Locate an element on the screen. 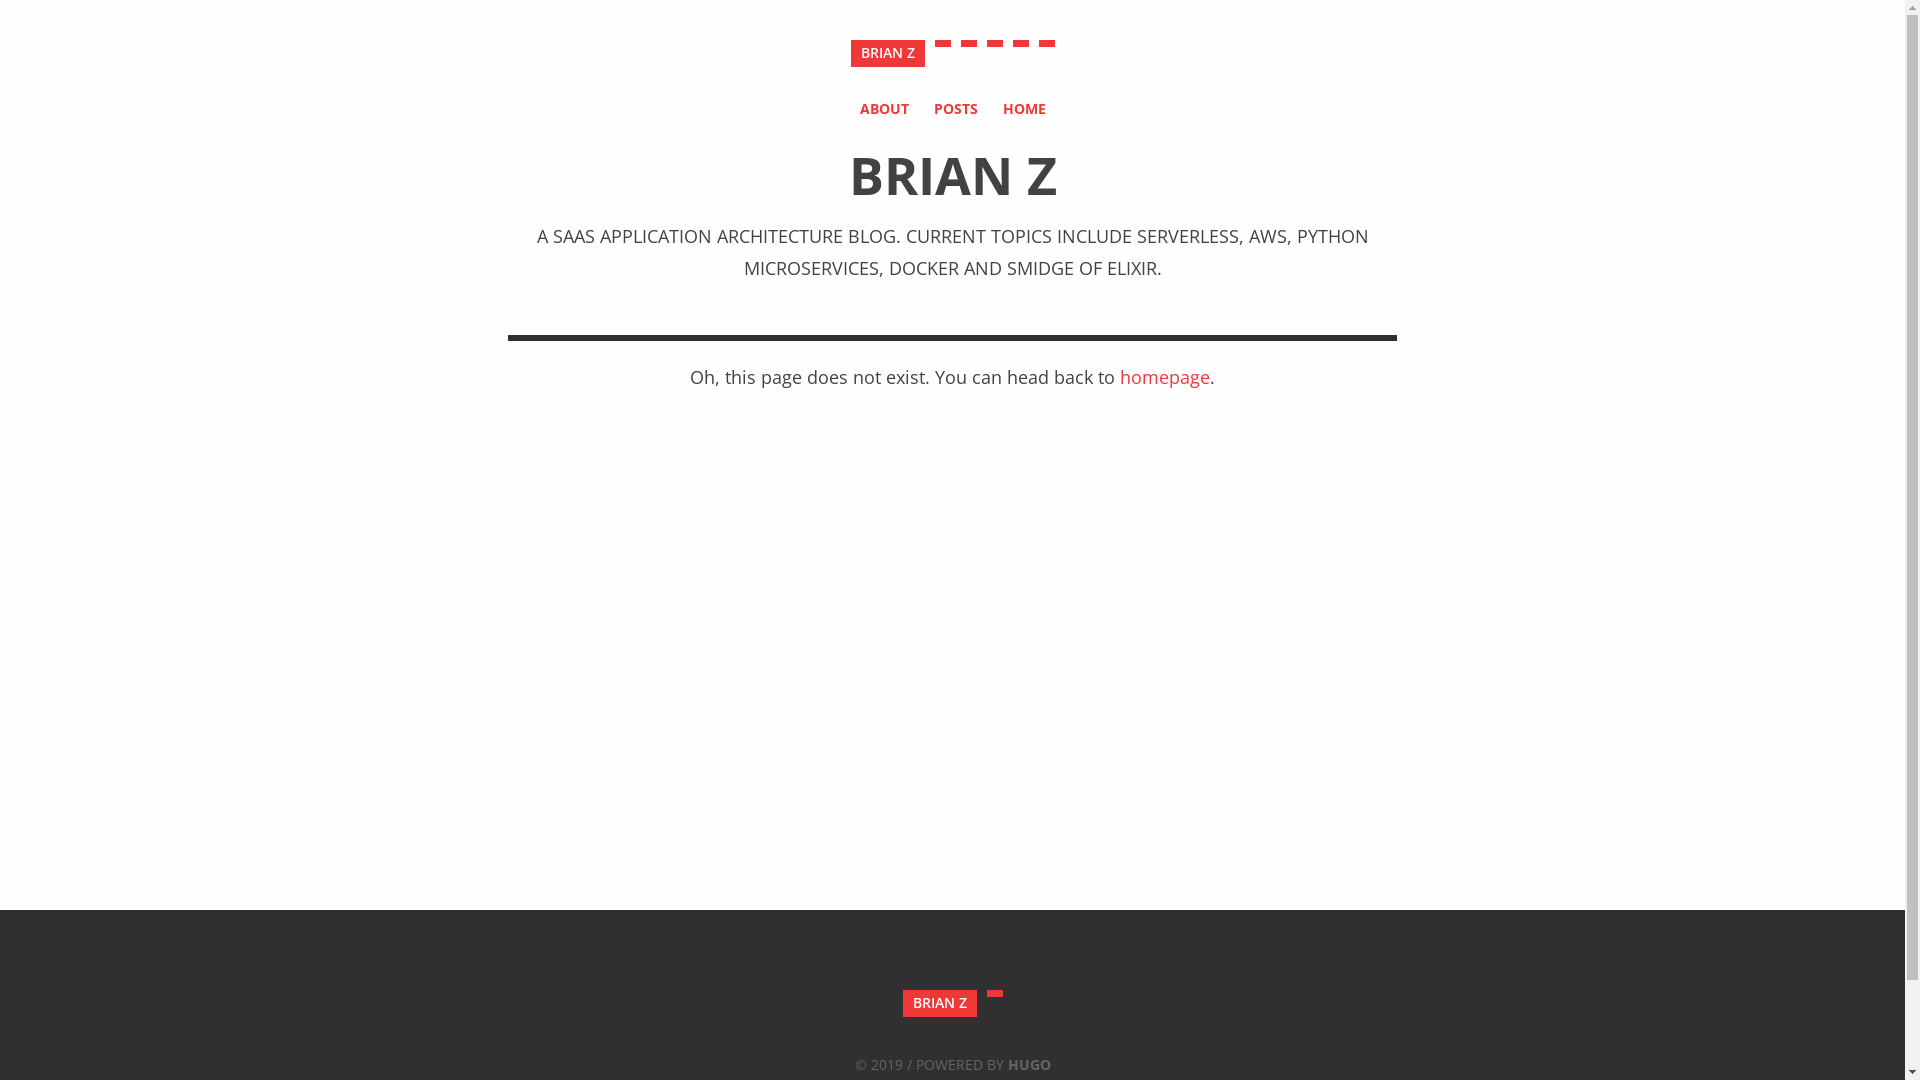  HOME is located at coordinates (1024, 108).